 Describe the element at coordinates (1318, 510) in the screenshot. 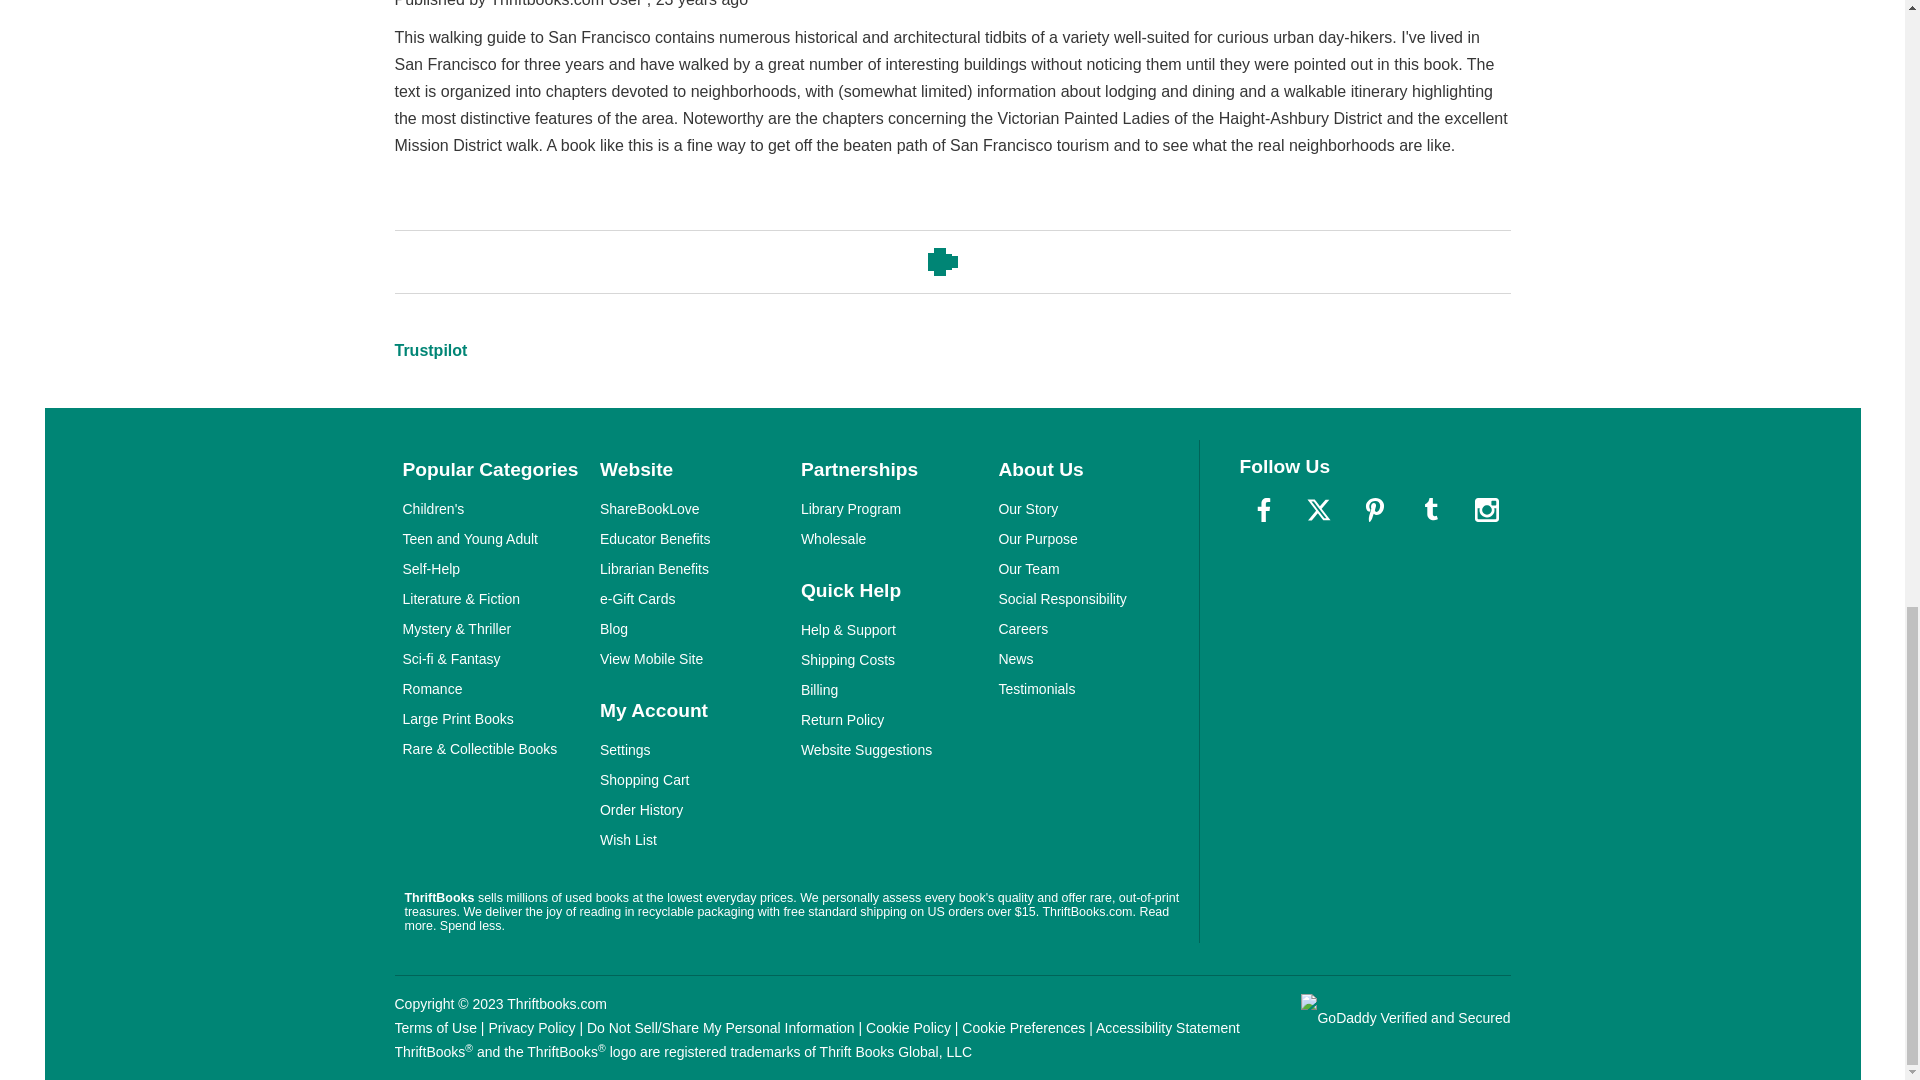

I see `Follow us on Twitter` at that location.